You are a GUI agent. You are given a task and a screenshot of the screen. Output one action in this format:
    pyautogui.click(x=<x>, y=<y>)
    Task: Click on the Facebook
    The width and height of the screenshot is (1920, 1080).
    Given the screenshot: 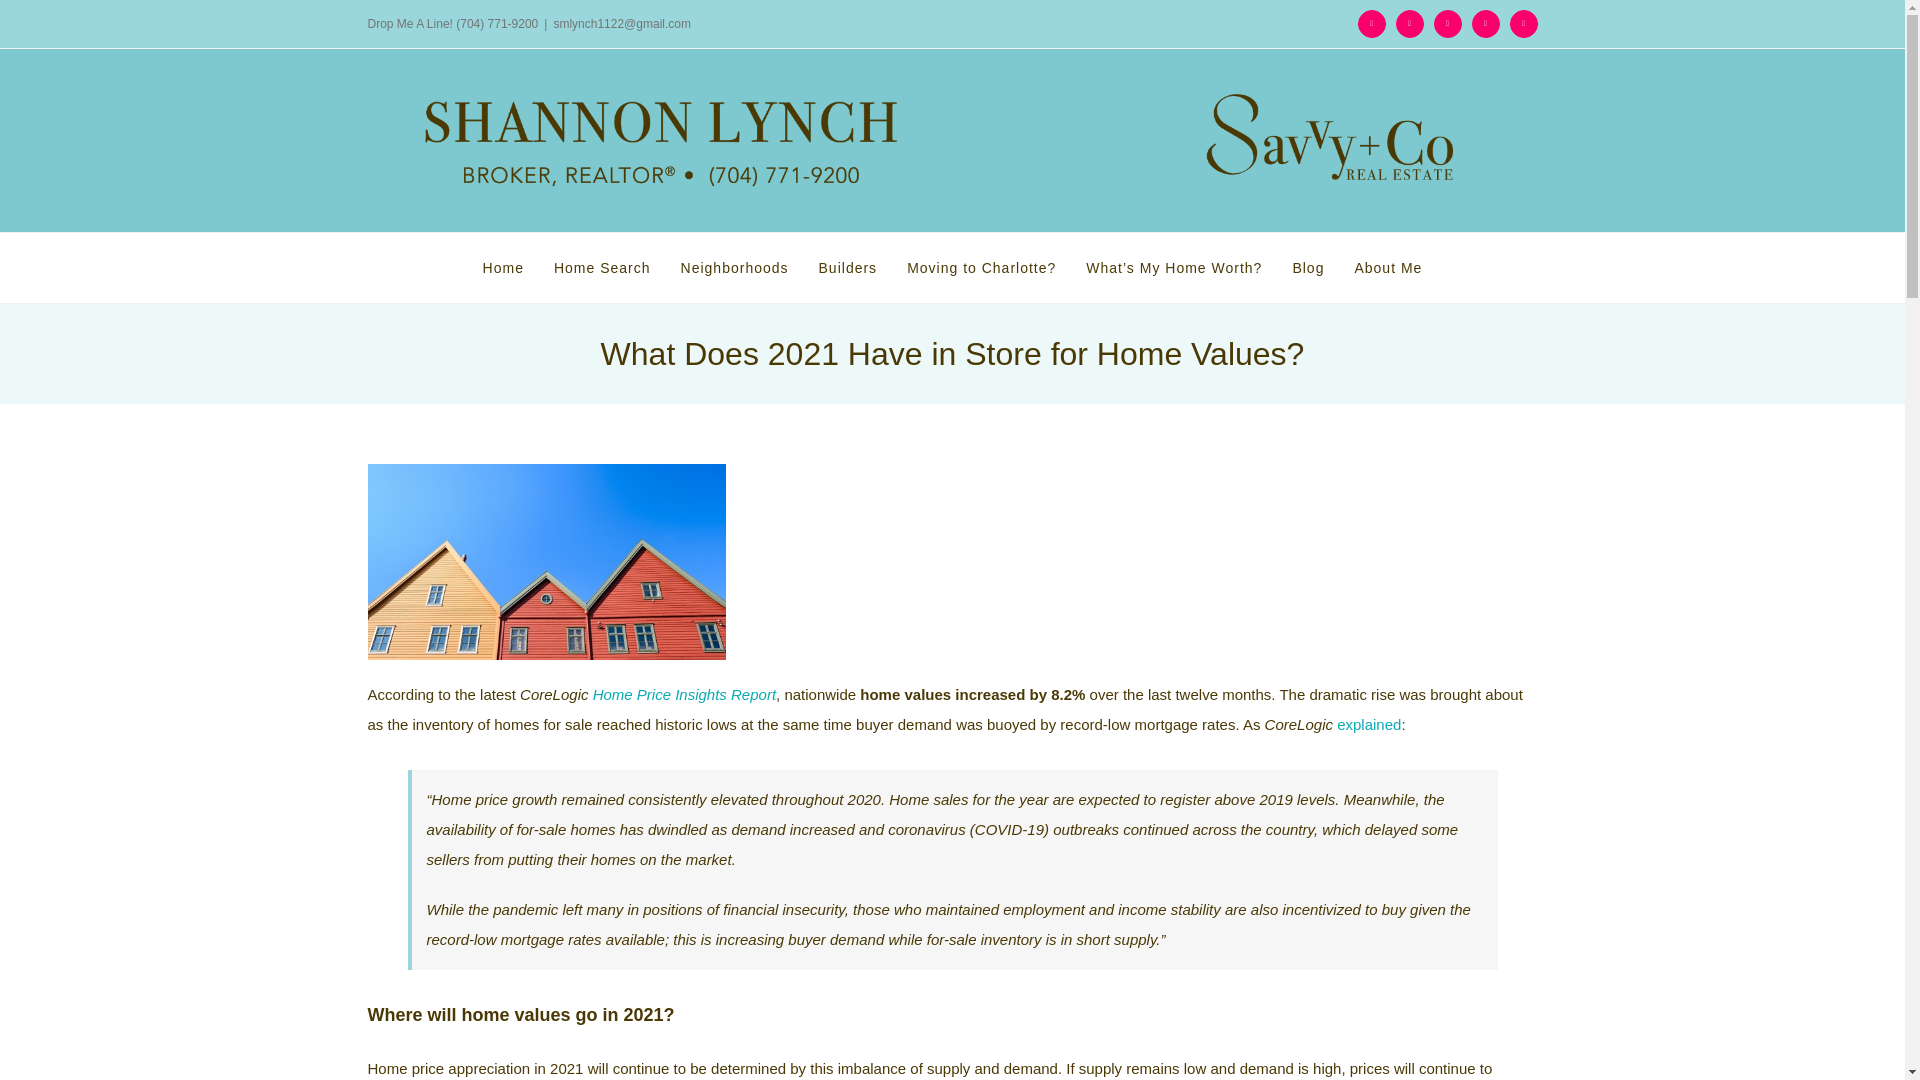 What is the action you would take?
    pyautogui.click(x=1372, y=23)
    